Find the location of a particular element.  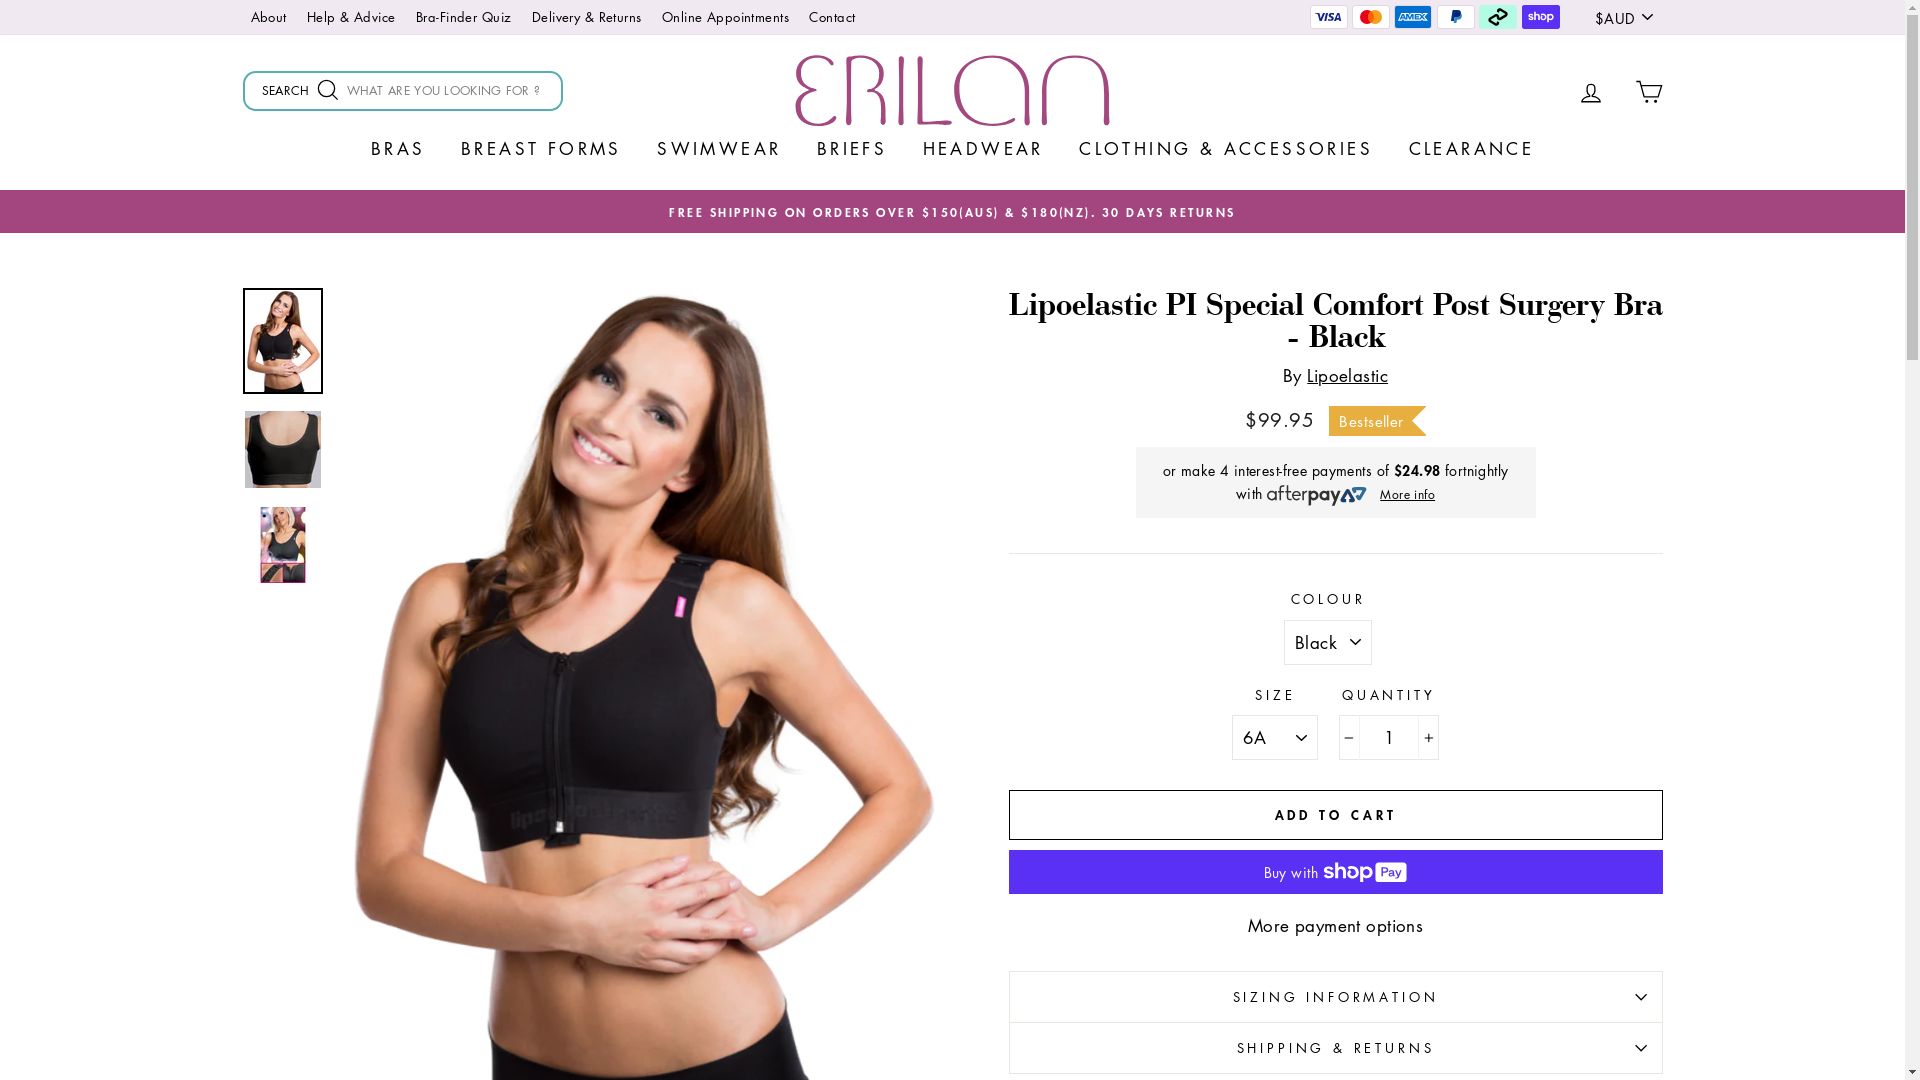

SEARCH 
Search is located at coordinates (310, 91).